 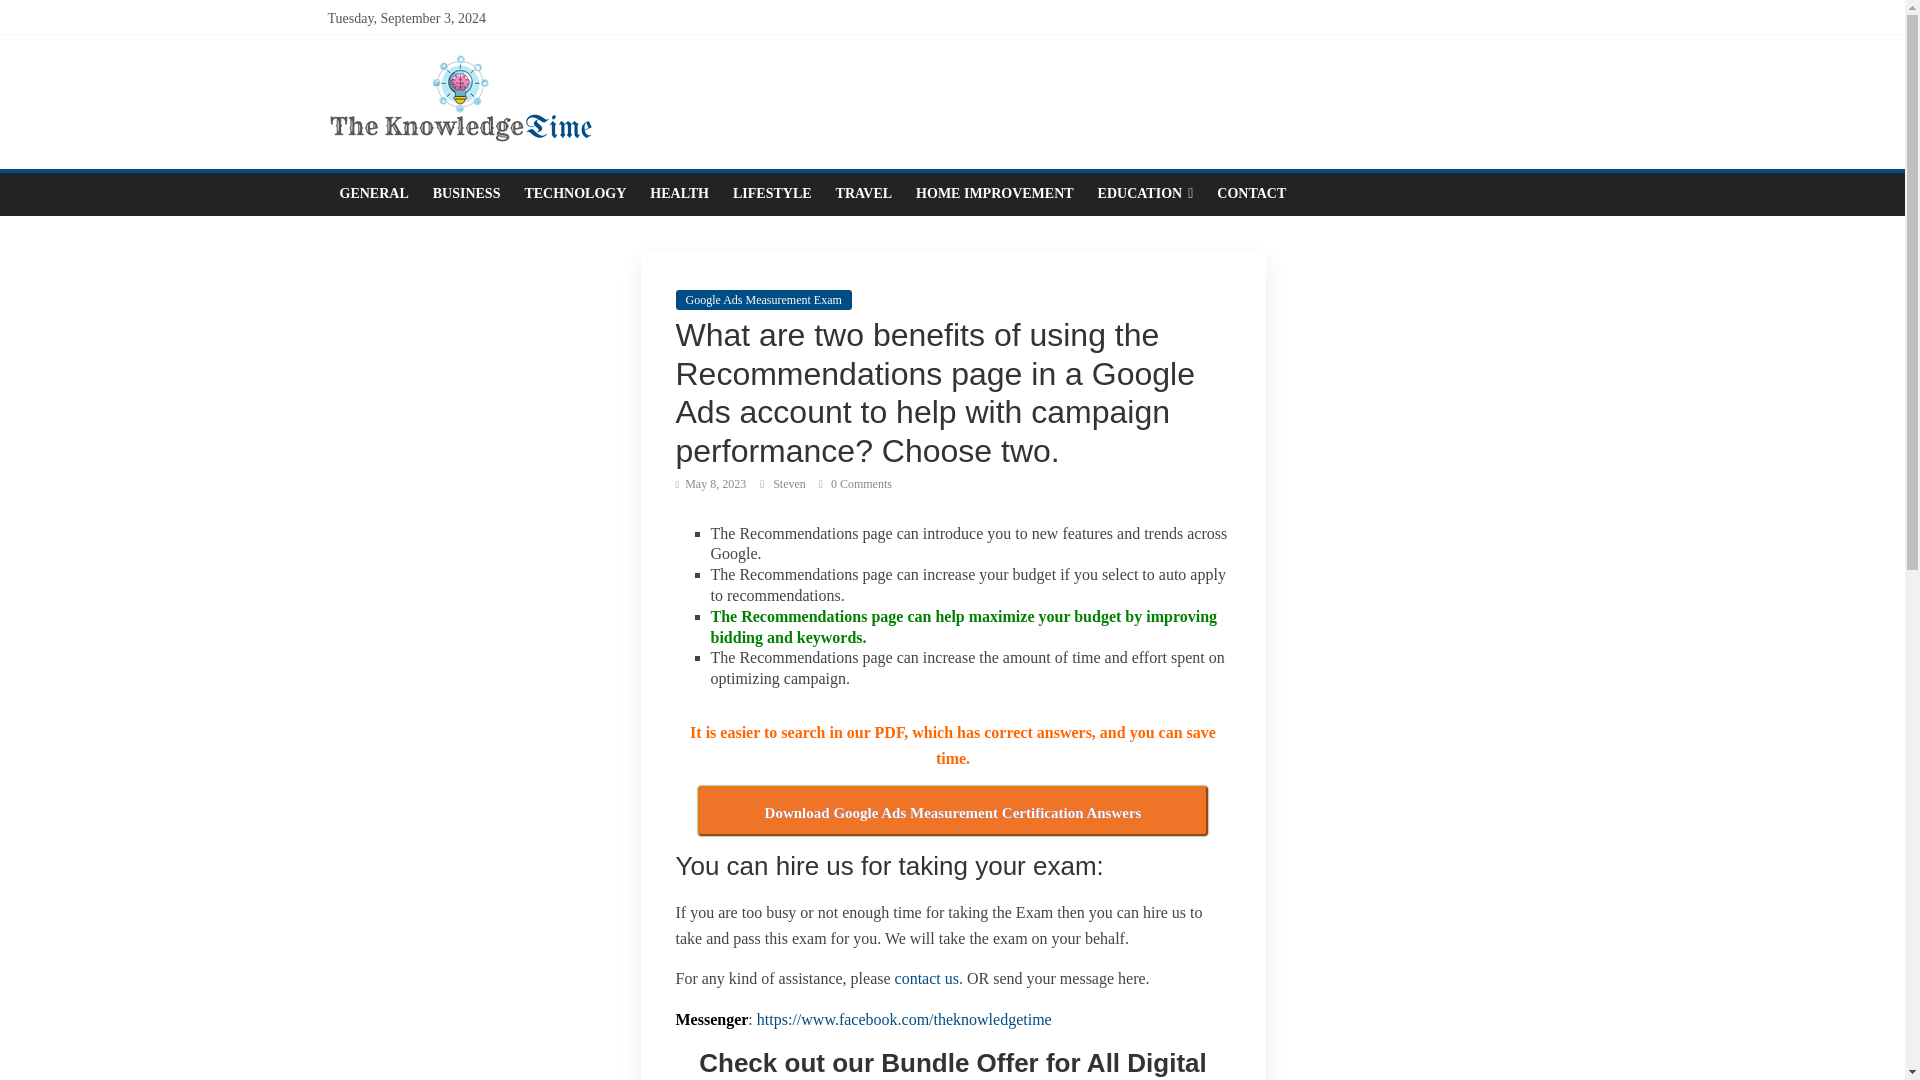 I want to click on 9:30 am, so click(x=710, y=484).